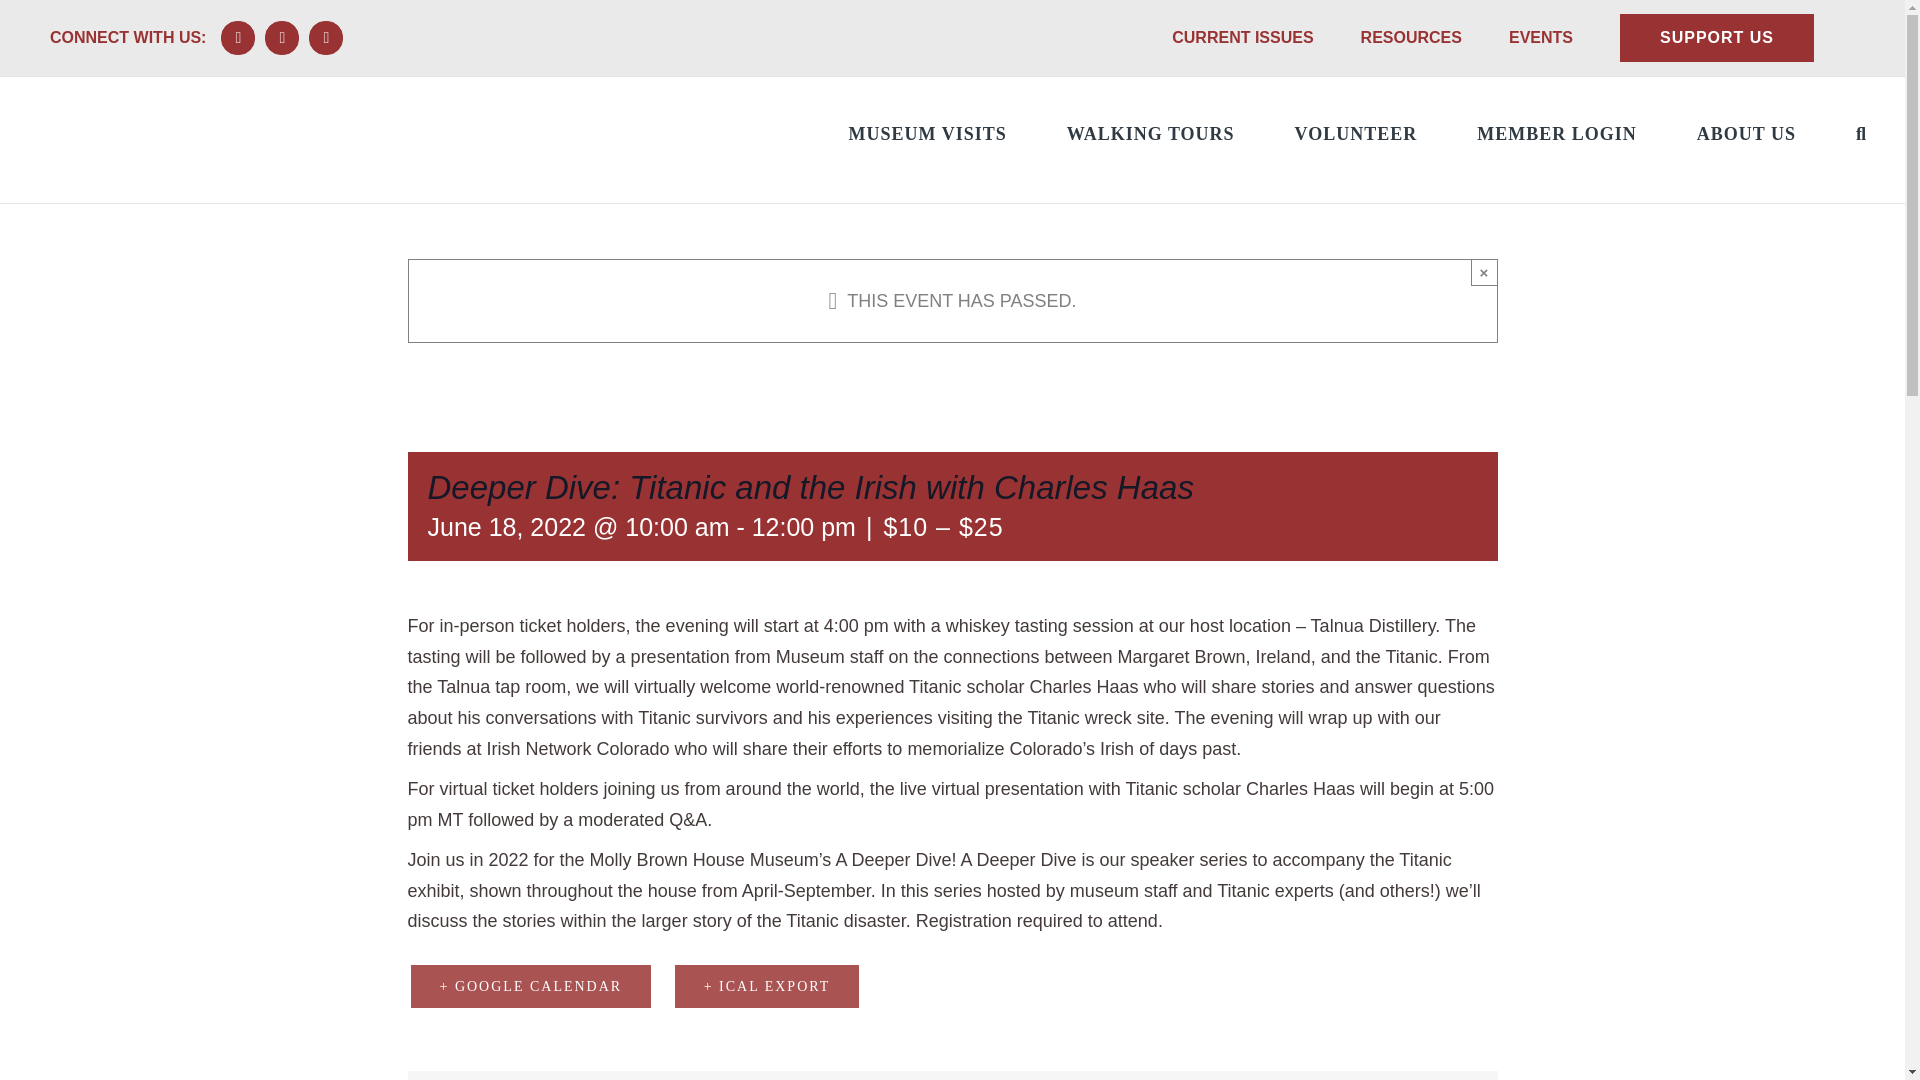  What do you see at coordinates (1540, 38) in the screenshot?
I see `EVENTS` at bounding box center [1540, 38].